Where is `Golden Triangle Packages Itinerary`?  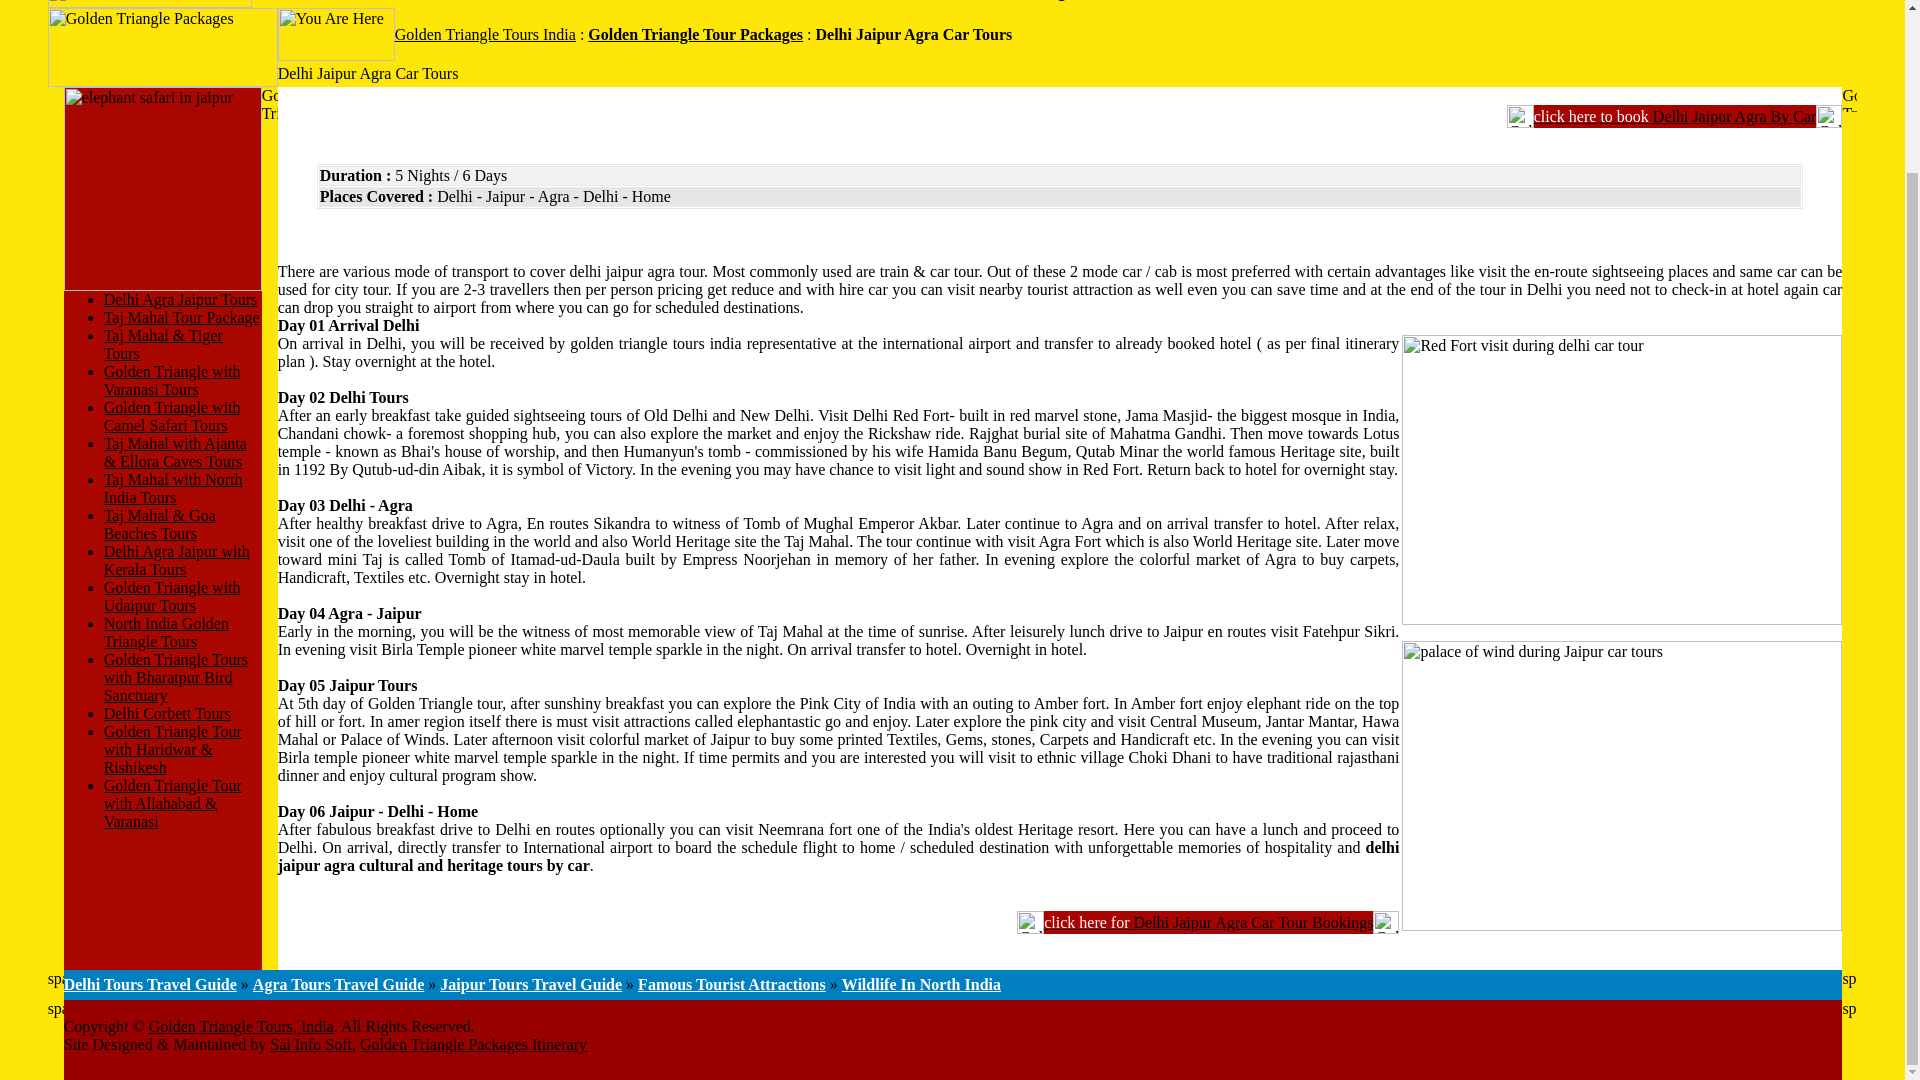
Golden Triangle Packages Itinerary is located at coordinates (474, 1044).